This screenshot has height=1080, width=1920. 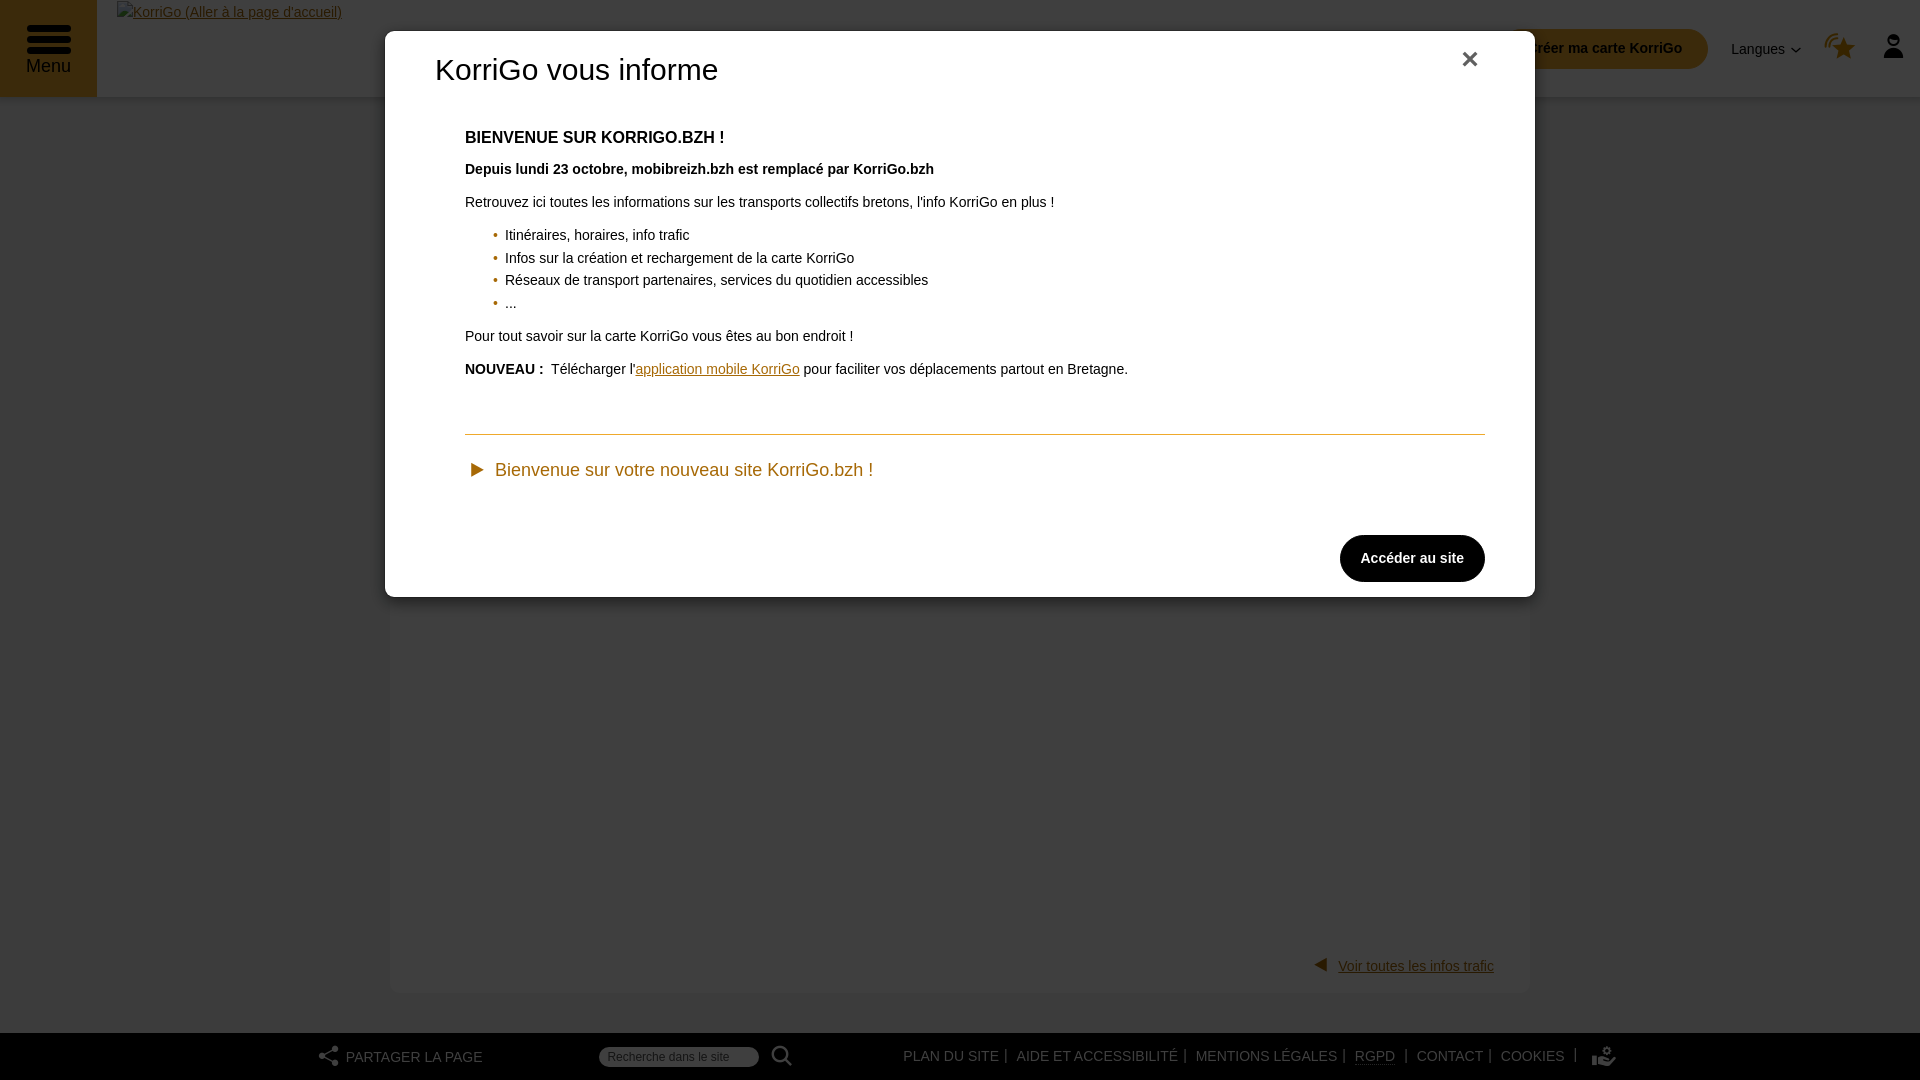 What do you see at coordinates (717, 369) in the screenshot?
I see `application mobile KorriGo` at bounding box center [717, 369].